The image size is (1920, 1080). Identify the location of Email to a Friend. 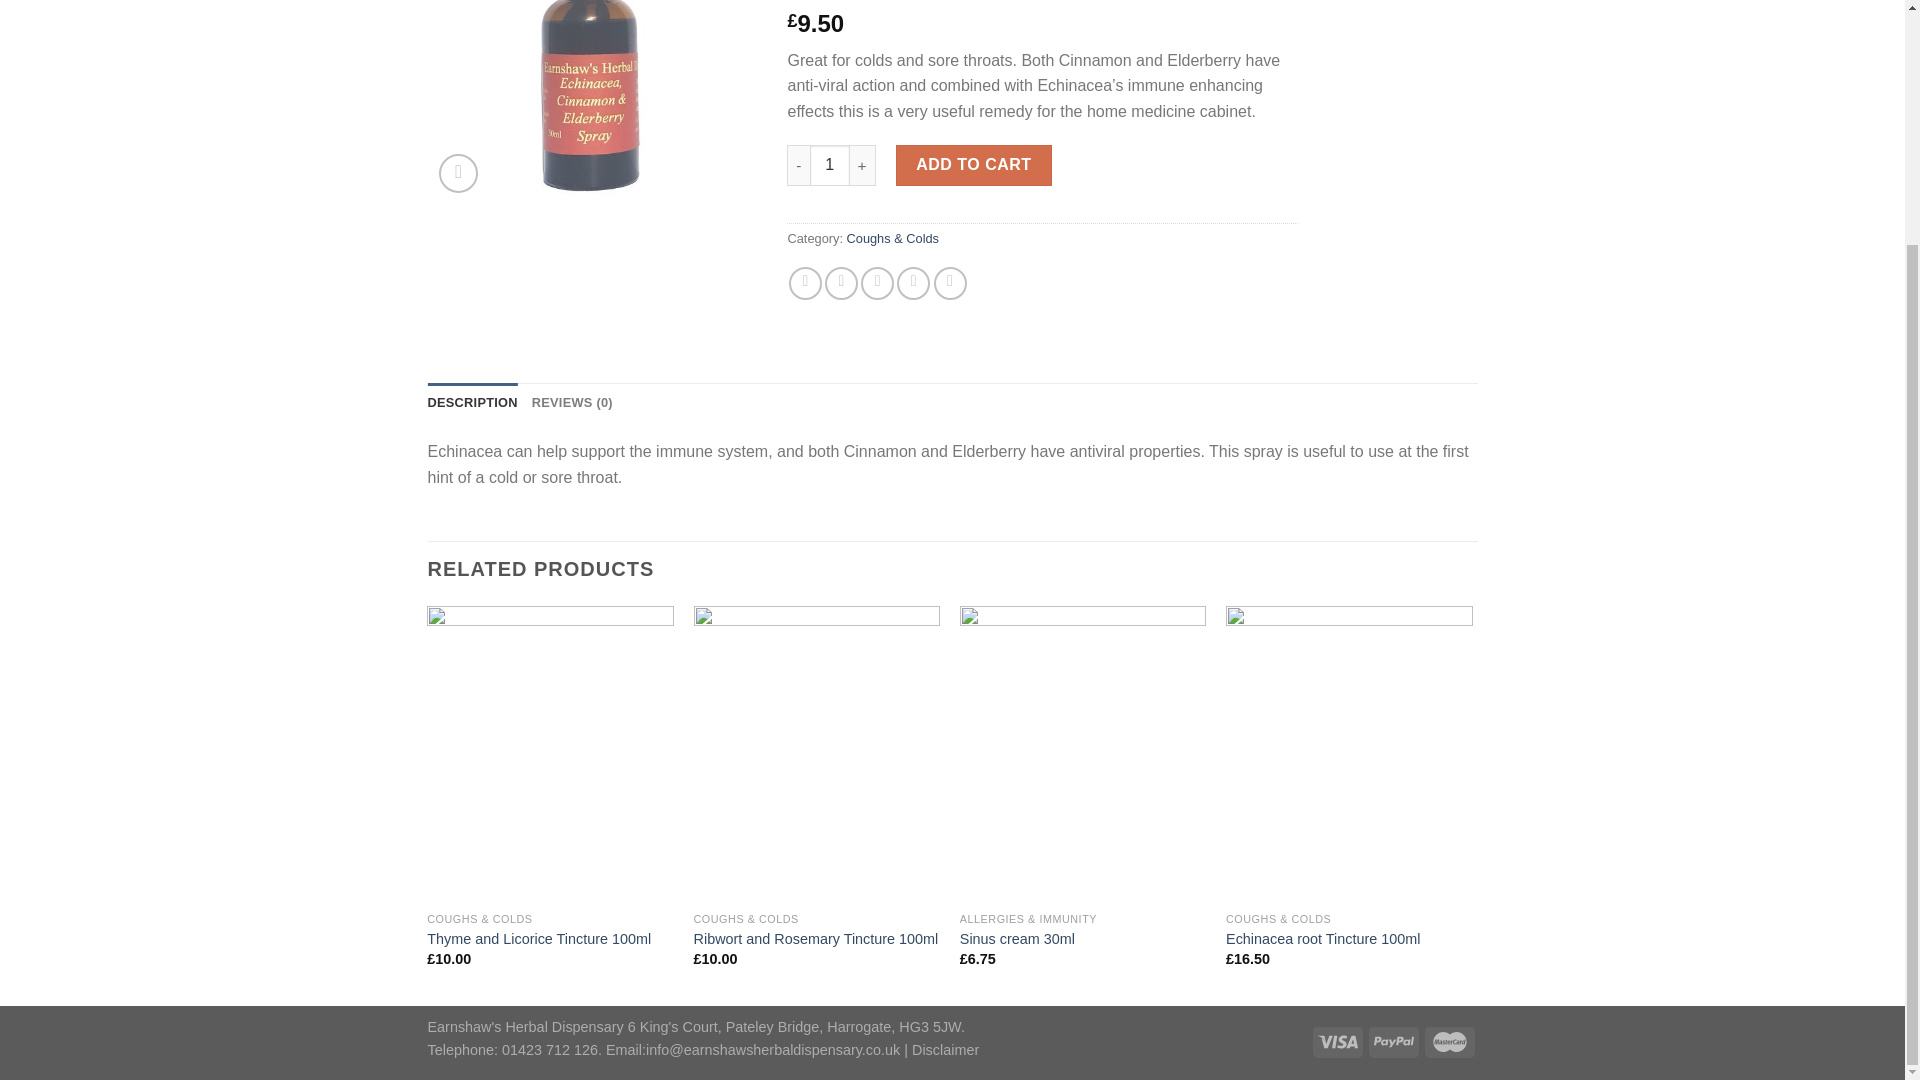
(877, 283).